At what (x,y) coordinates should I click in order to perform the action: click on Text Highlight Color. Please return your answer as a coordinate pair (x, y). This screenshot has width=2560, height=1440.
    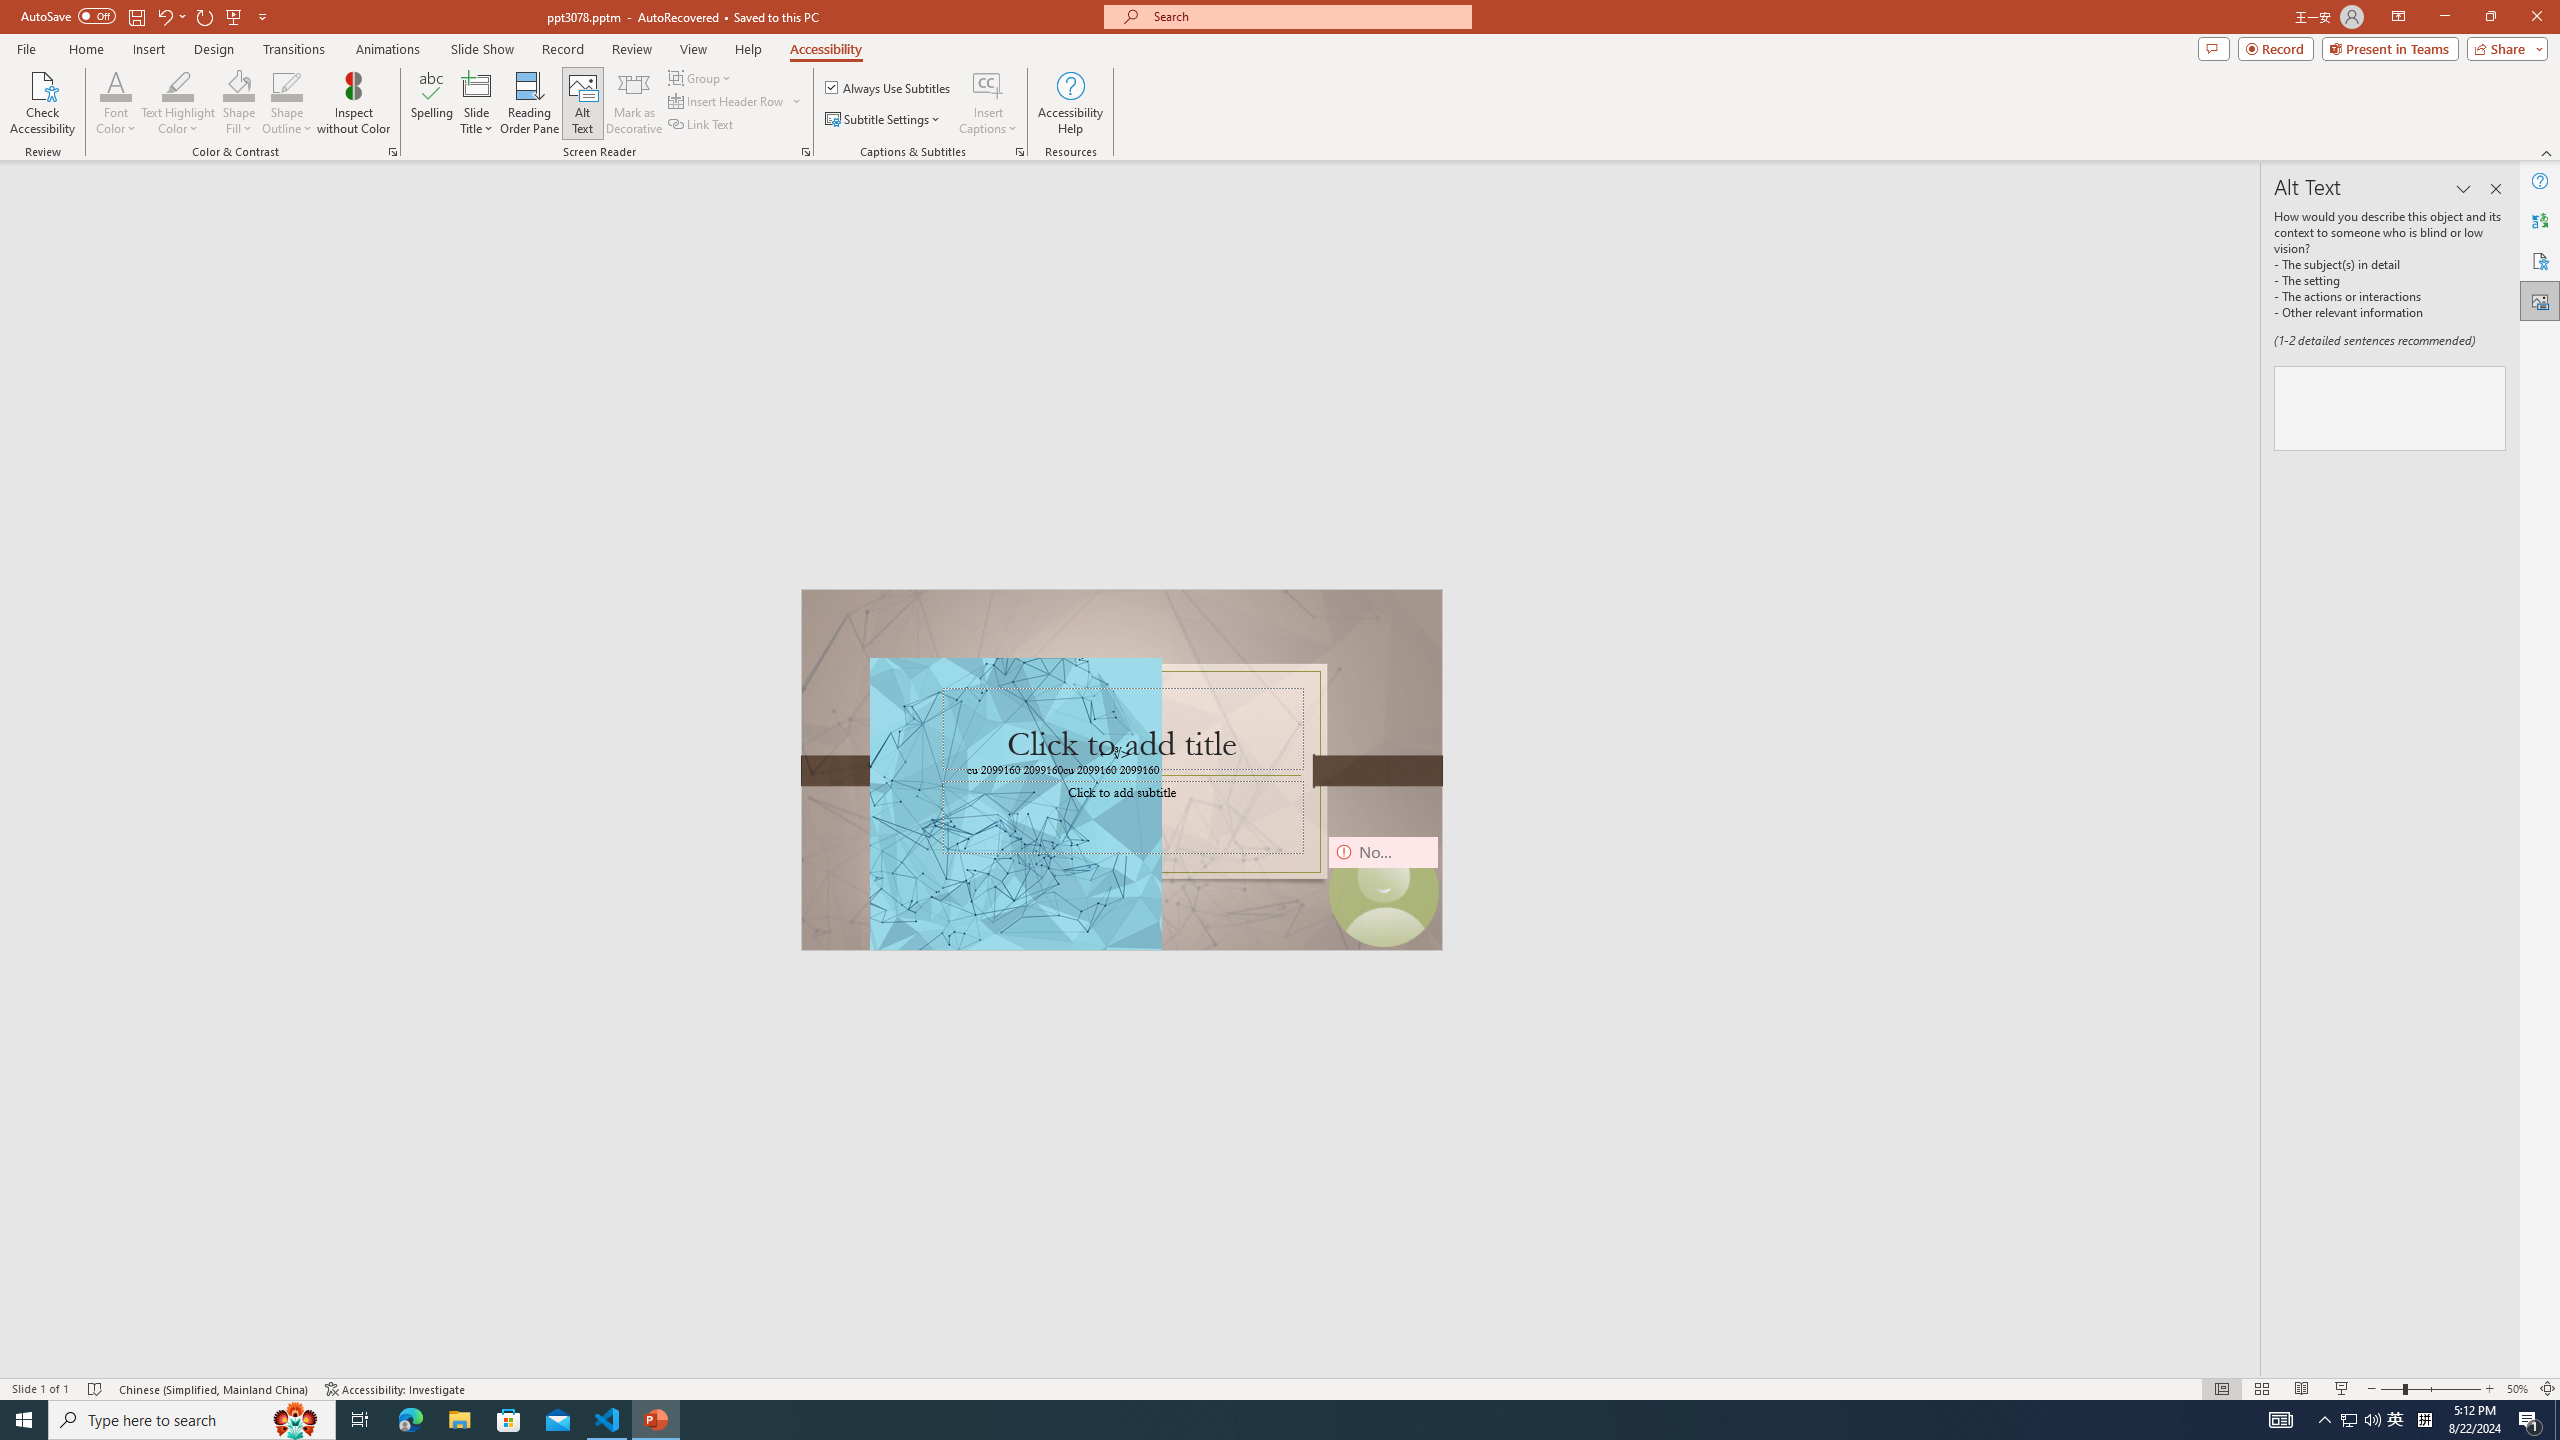
    Looking at the image, I should click on (178, 85).